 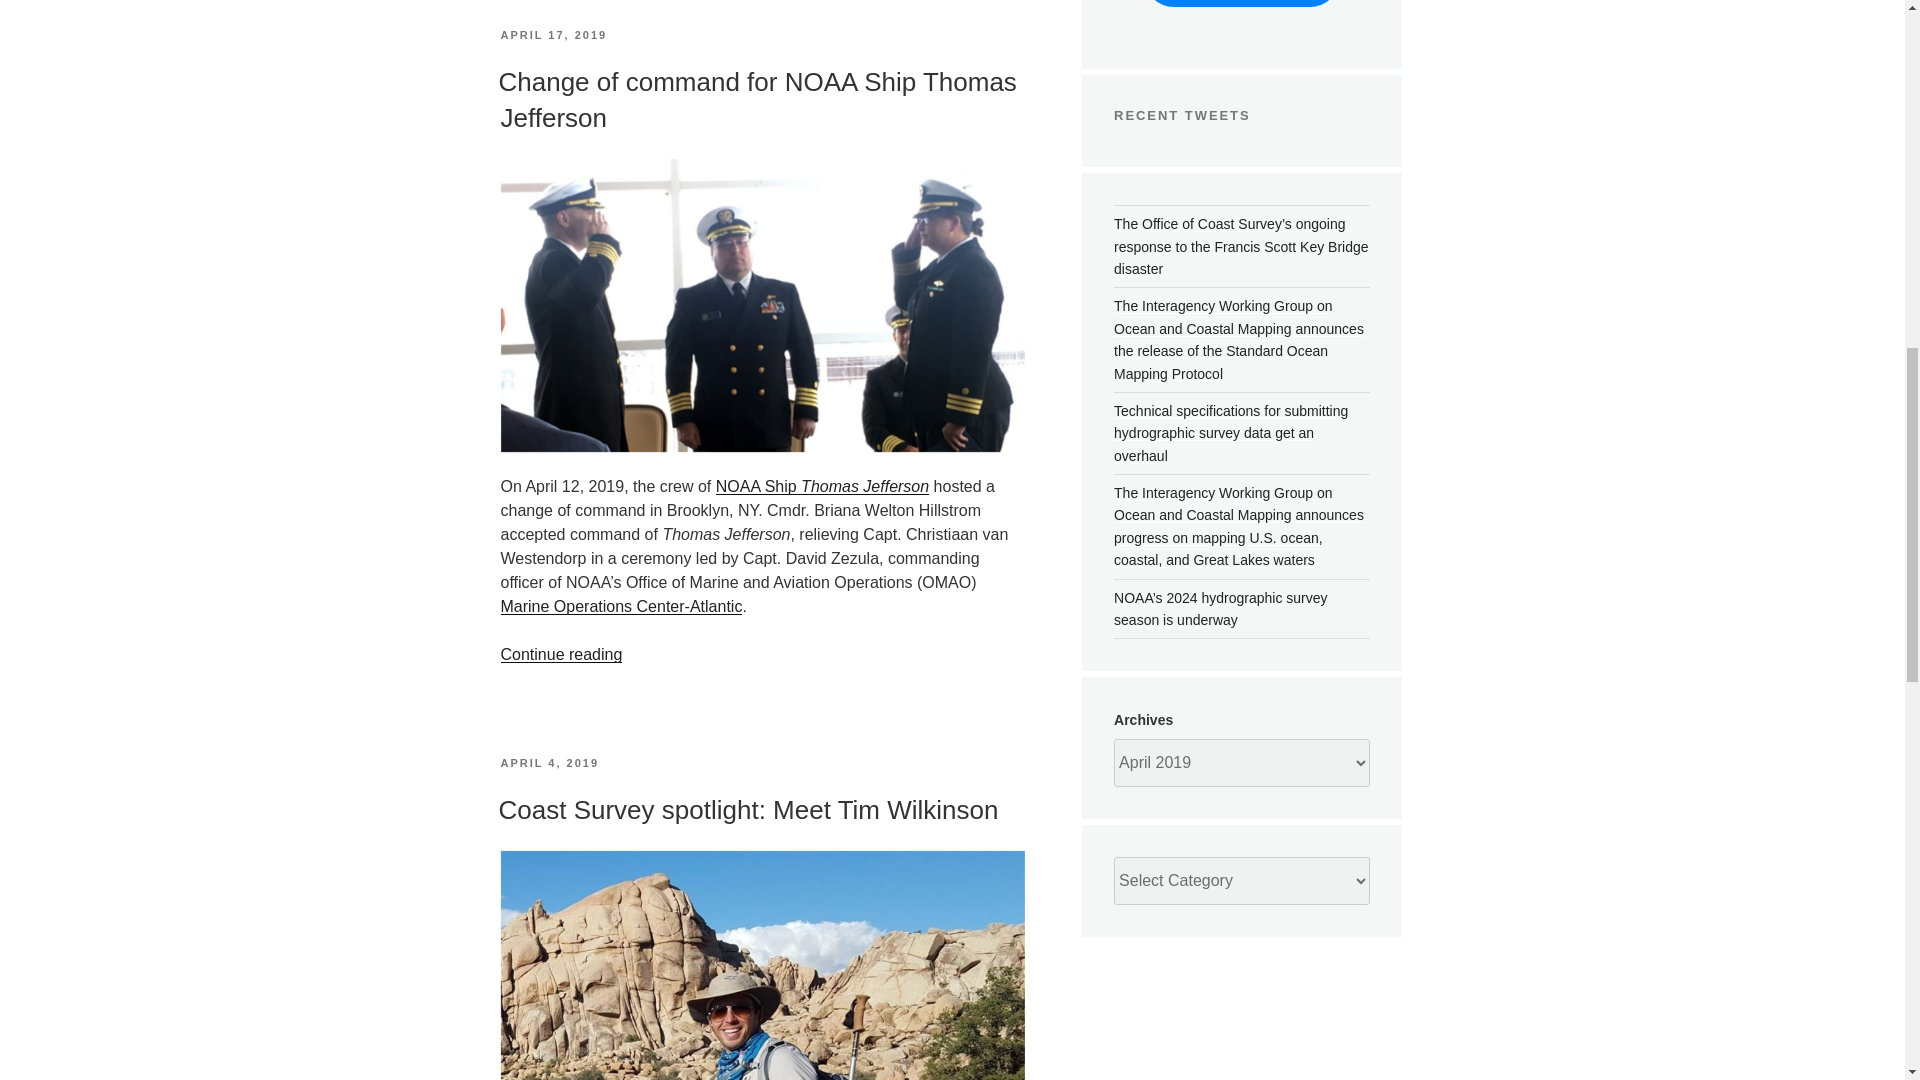 What do you see at coordinates (620, 606) in the screenshot?
I see `Marine Operations Center-Atlantic` at bounding box center [620, 606].